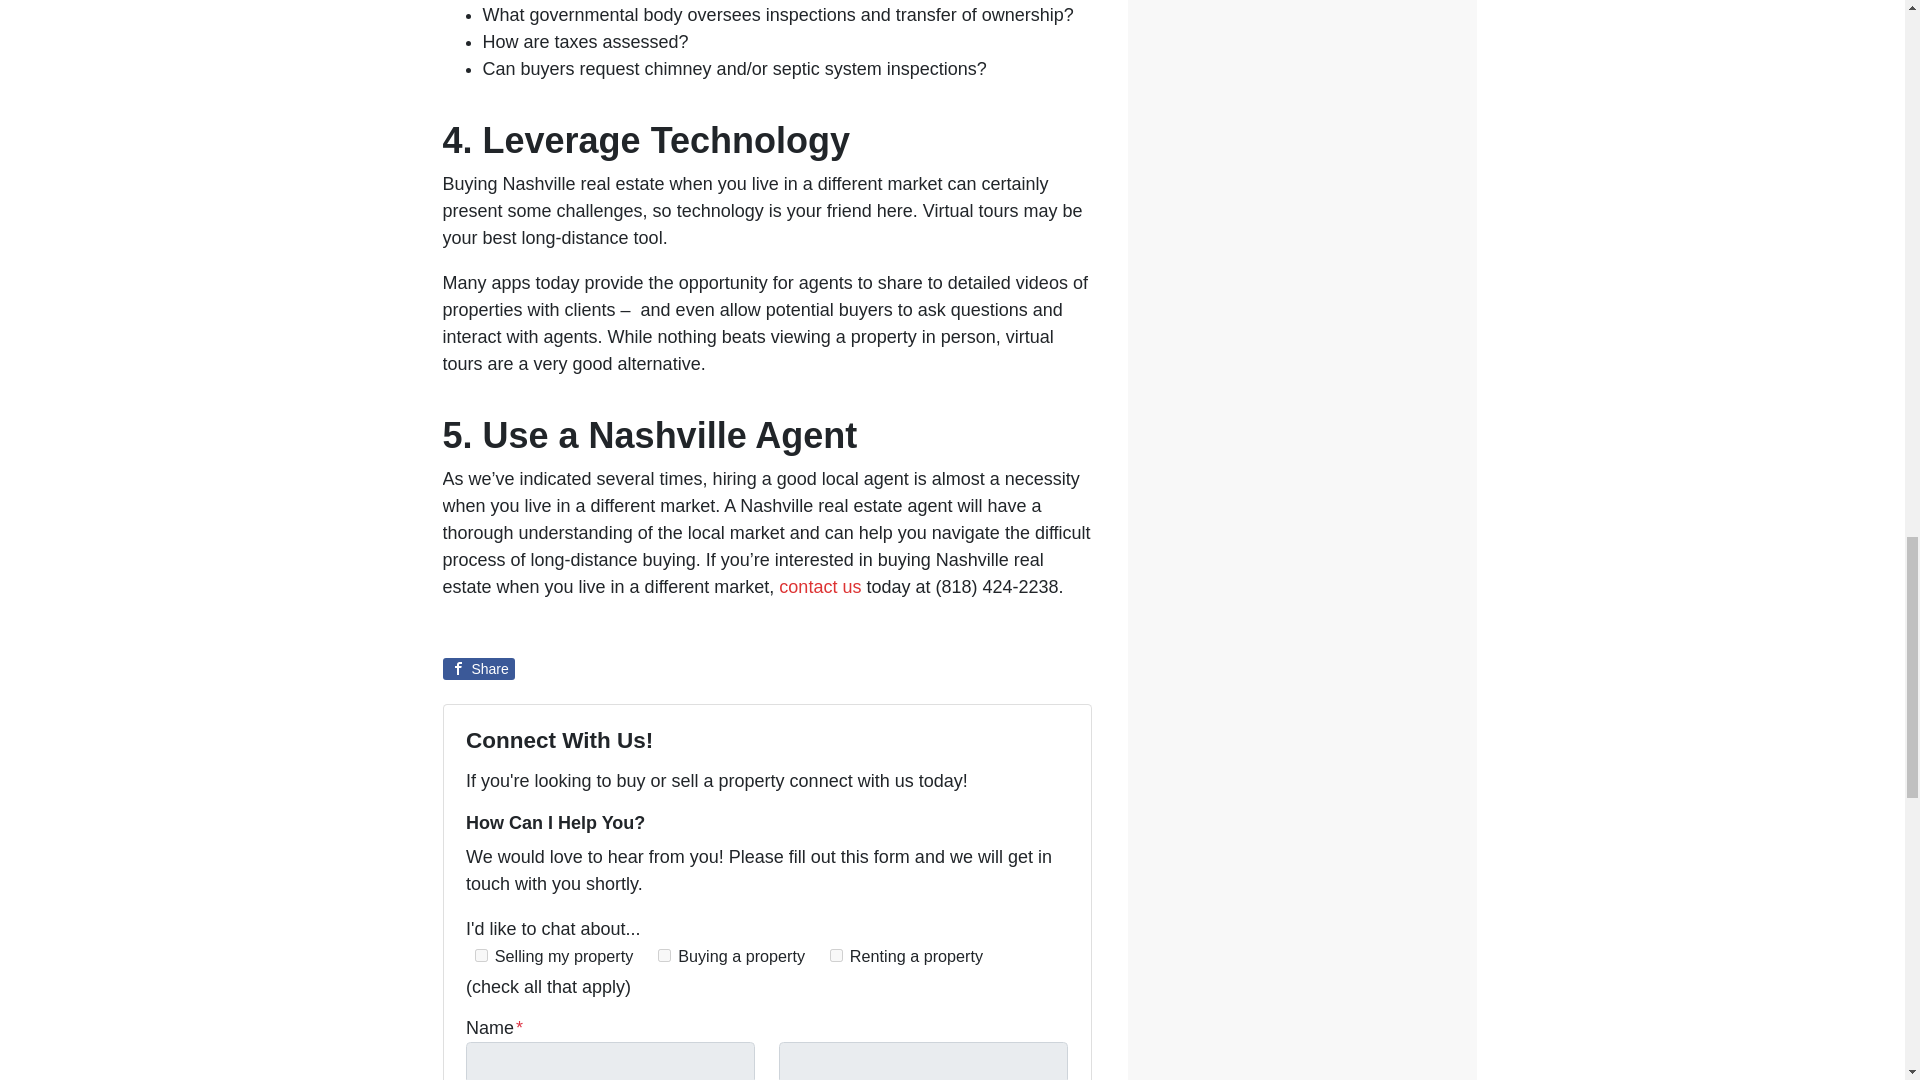  What do you see at coordinates (478, 668) in the screenshot?
I see `Share on Facebook` at bounding box center [478, 668].